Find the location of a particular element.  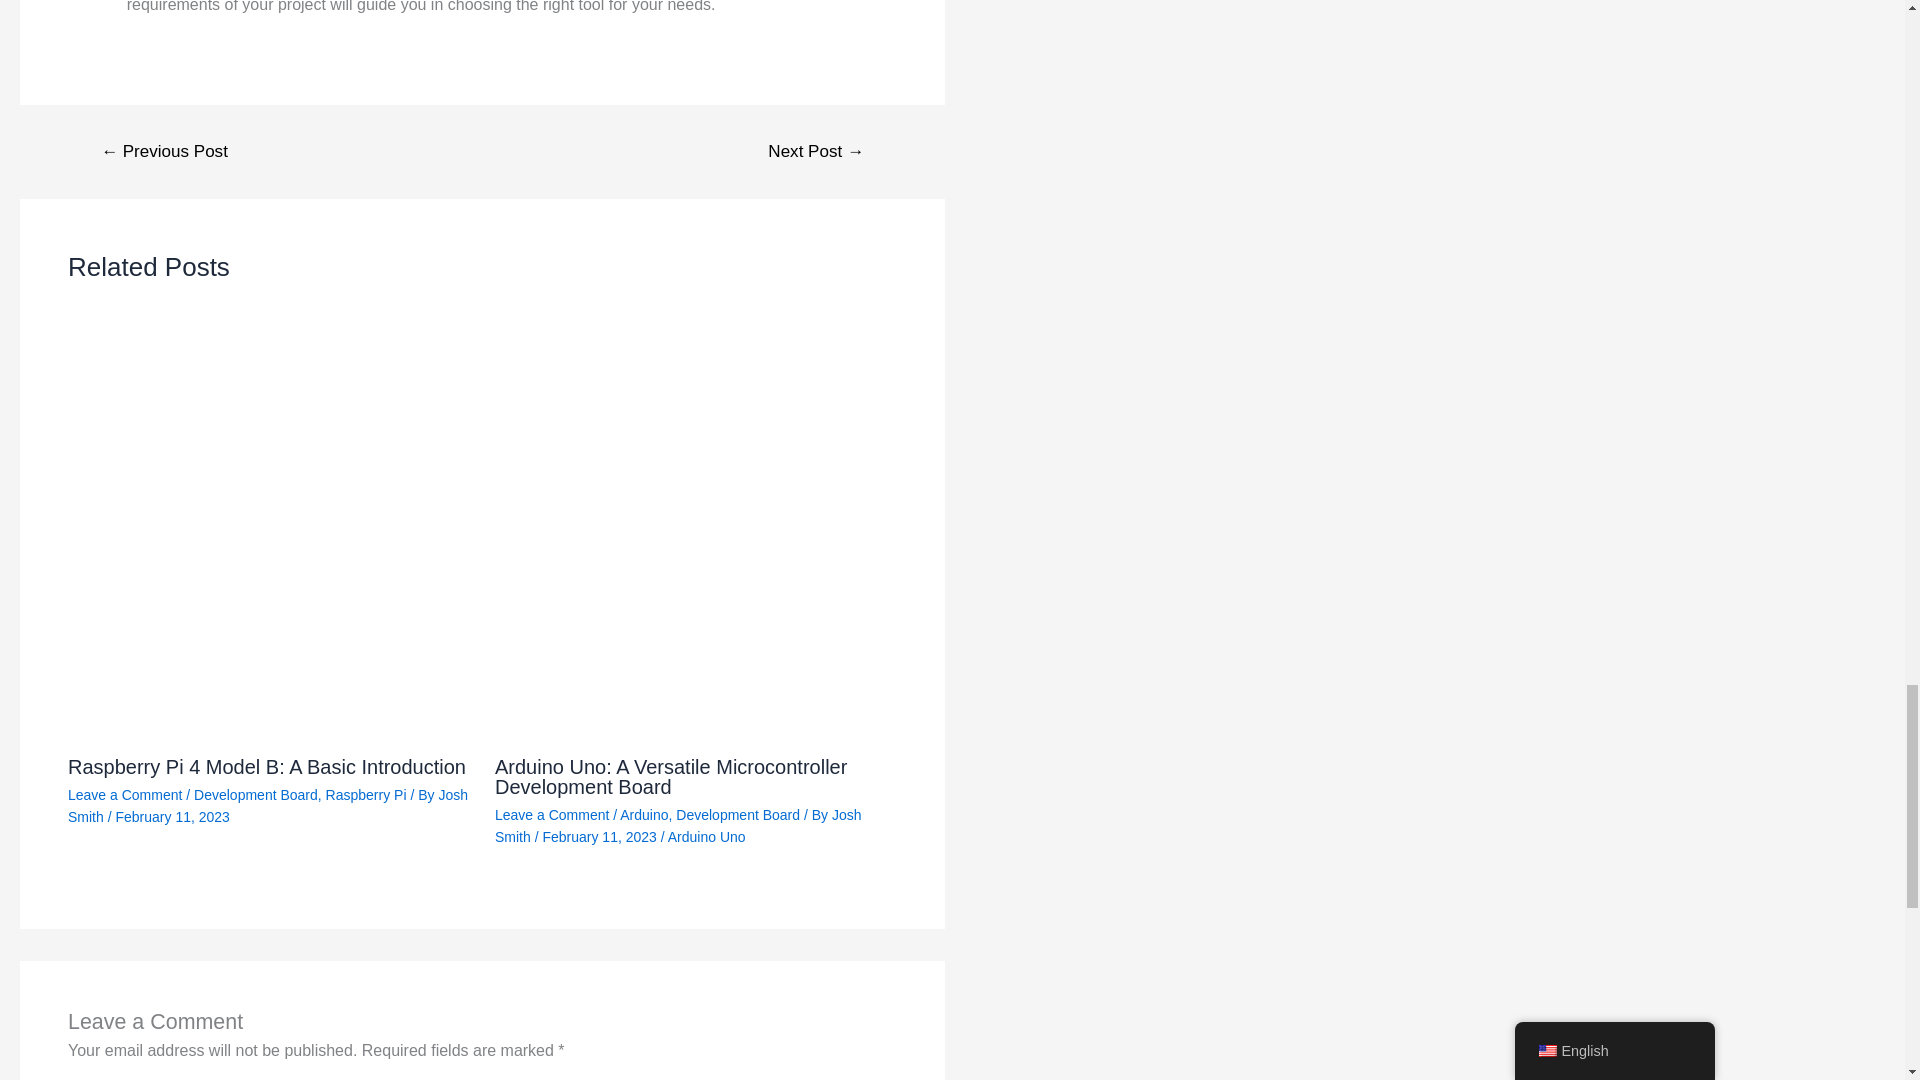

View all posts by Josh Smith is located at coordinates (678, 825).